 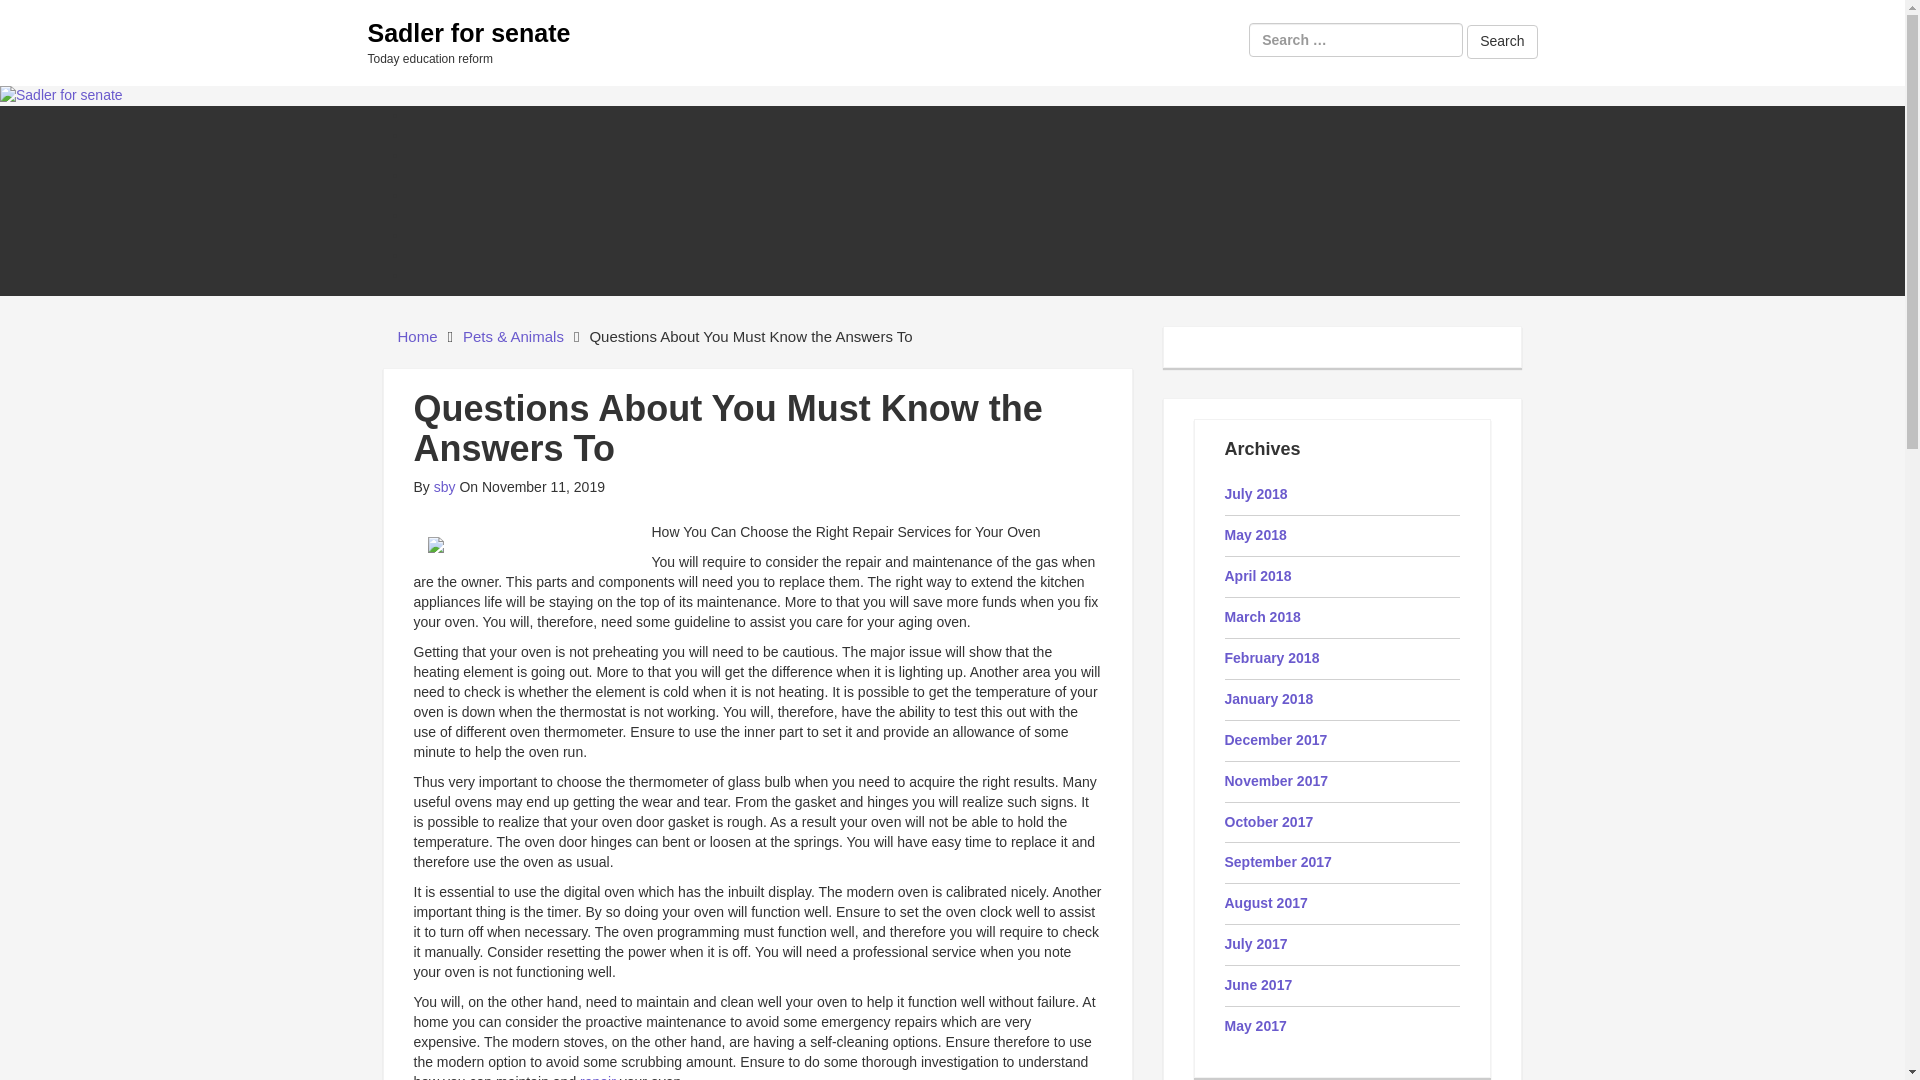 What do you see at coordinates (1255, 535) in the screenshot?
I see `May 2018` at bounding box center [1255, 535].